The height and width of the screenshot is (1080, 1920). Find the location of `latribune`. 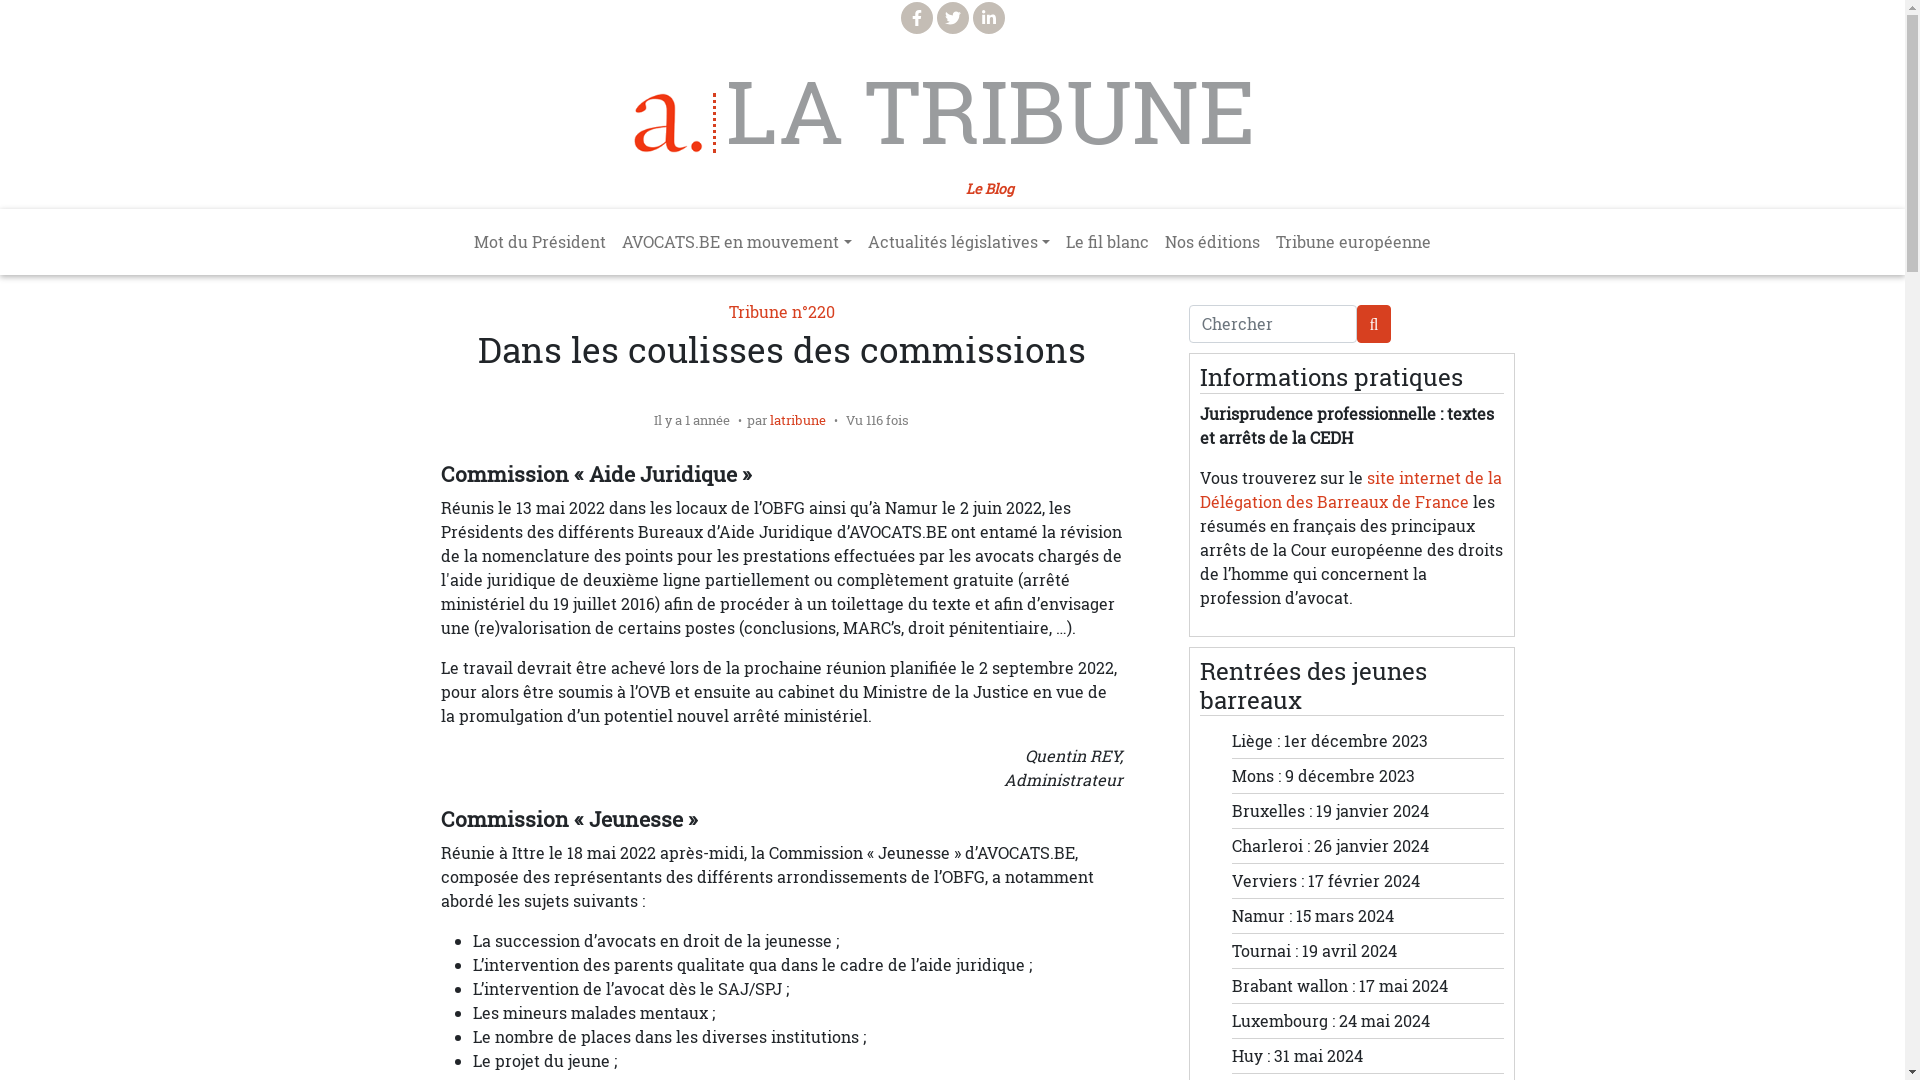

latribune is located at coordinates (798, 420).